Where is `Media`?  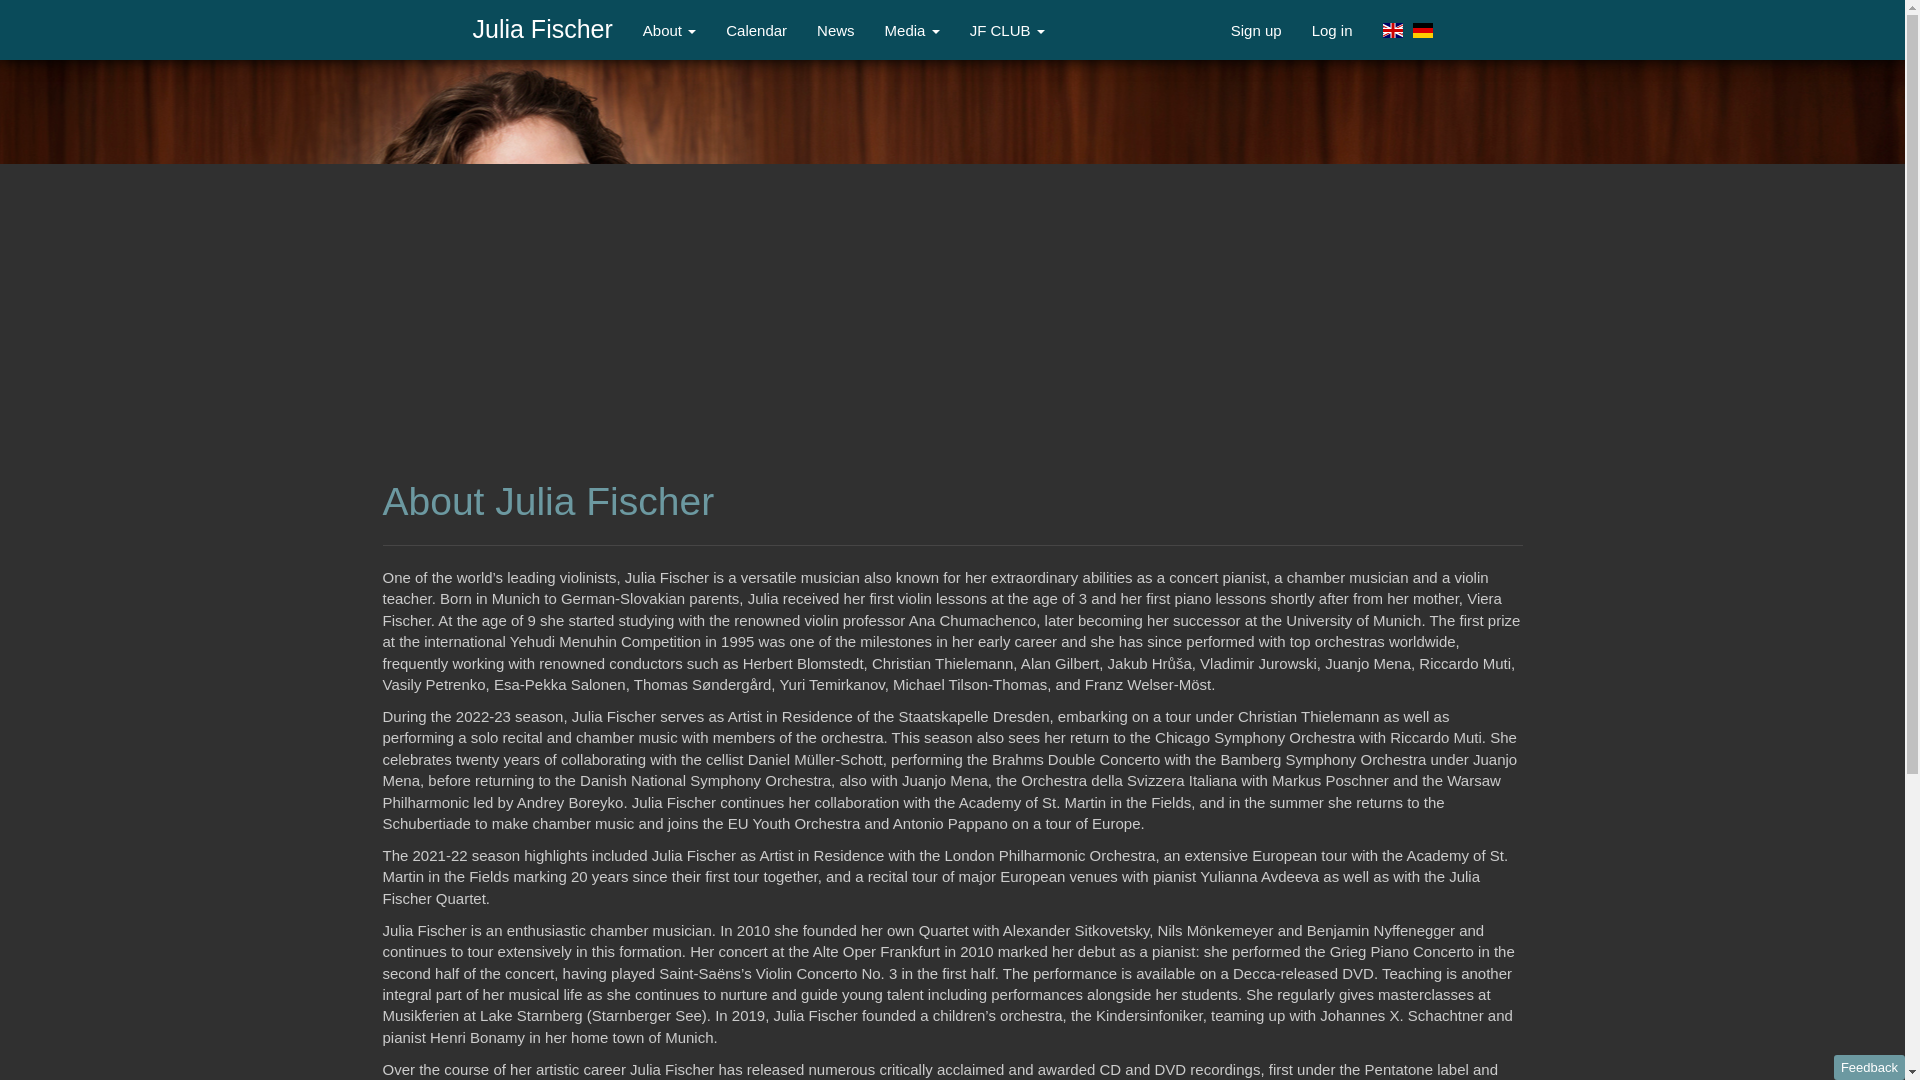
Media is located at coordinates (912, 30).